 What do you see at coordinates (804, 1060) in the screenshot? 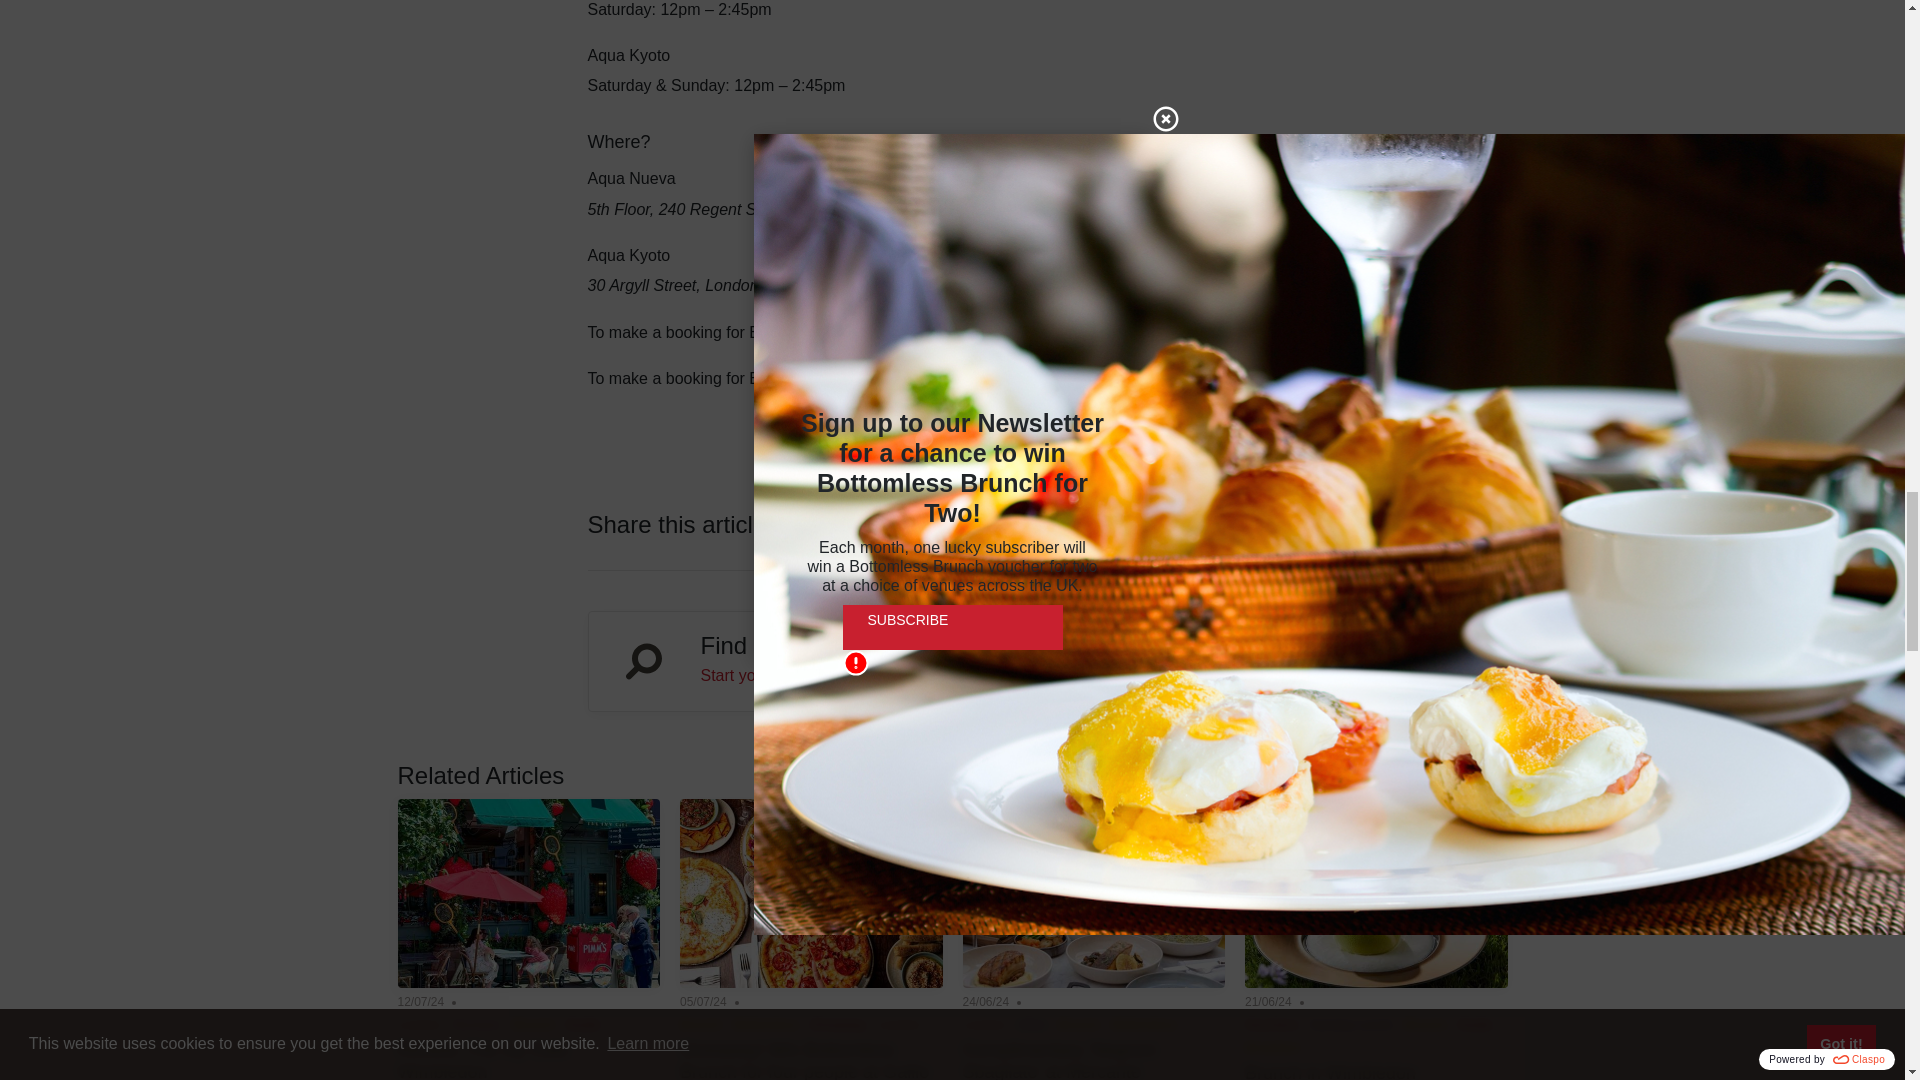
I see `Giveaway! Win Bottomless Brunch for four people at Gallio` at bounding box center [804, 1060].